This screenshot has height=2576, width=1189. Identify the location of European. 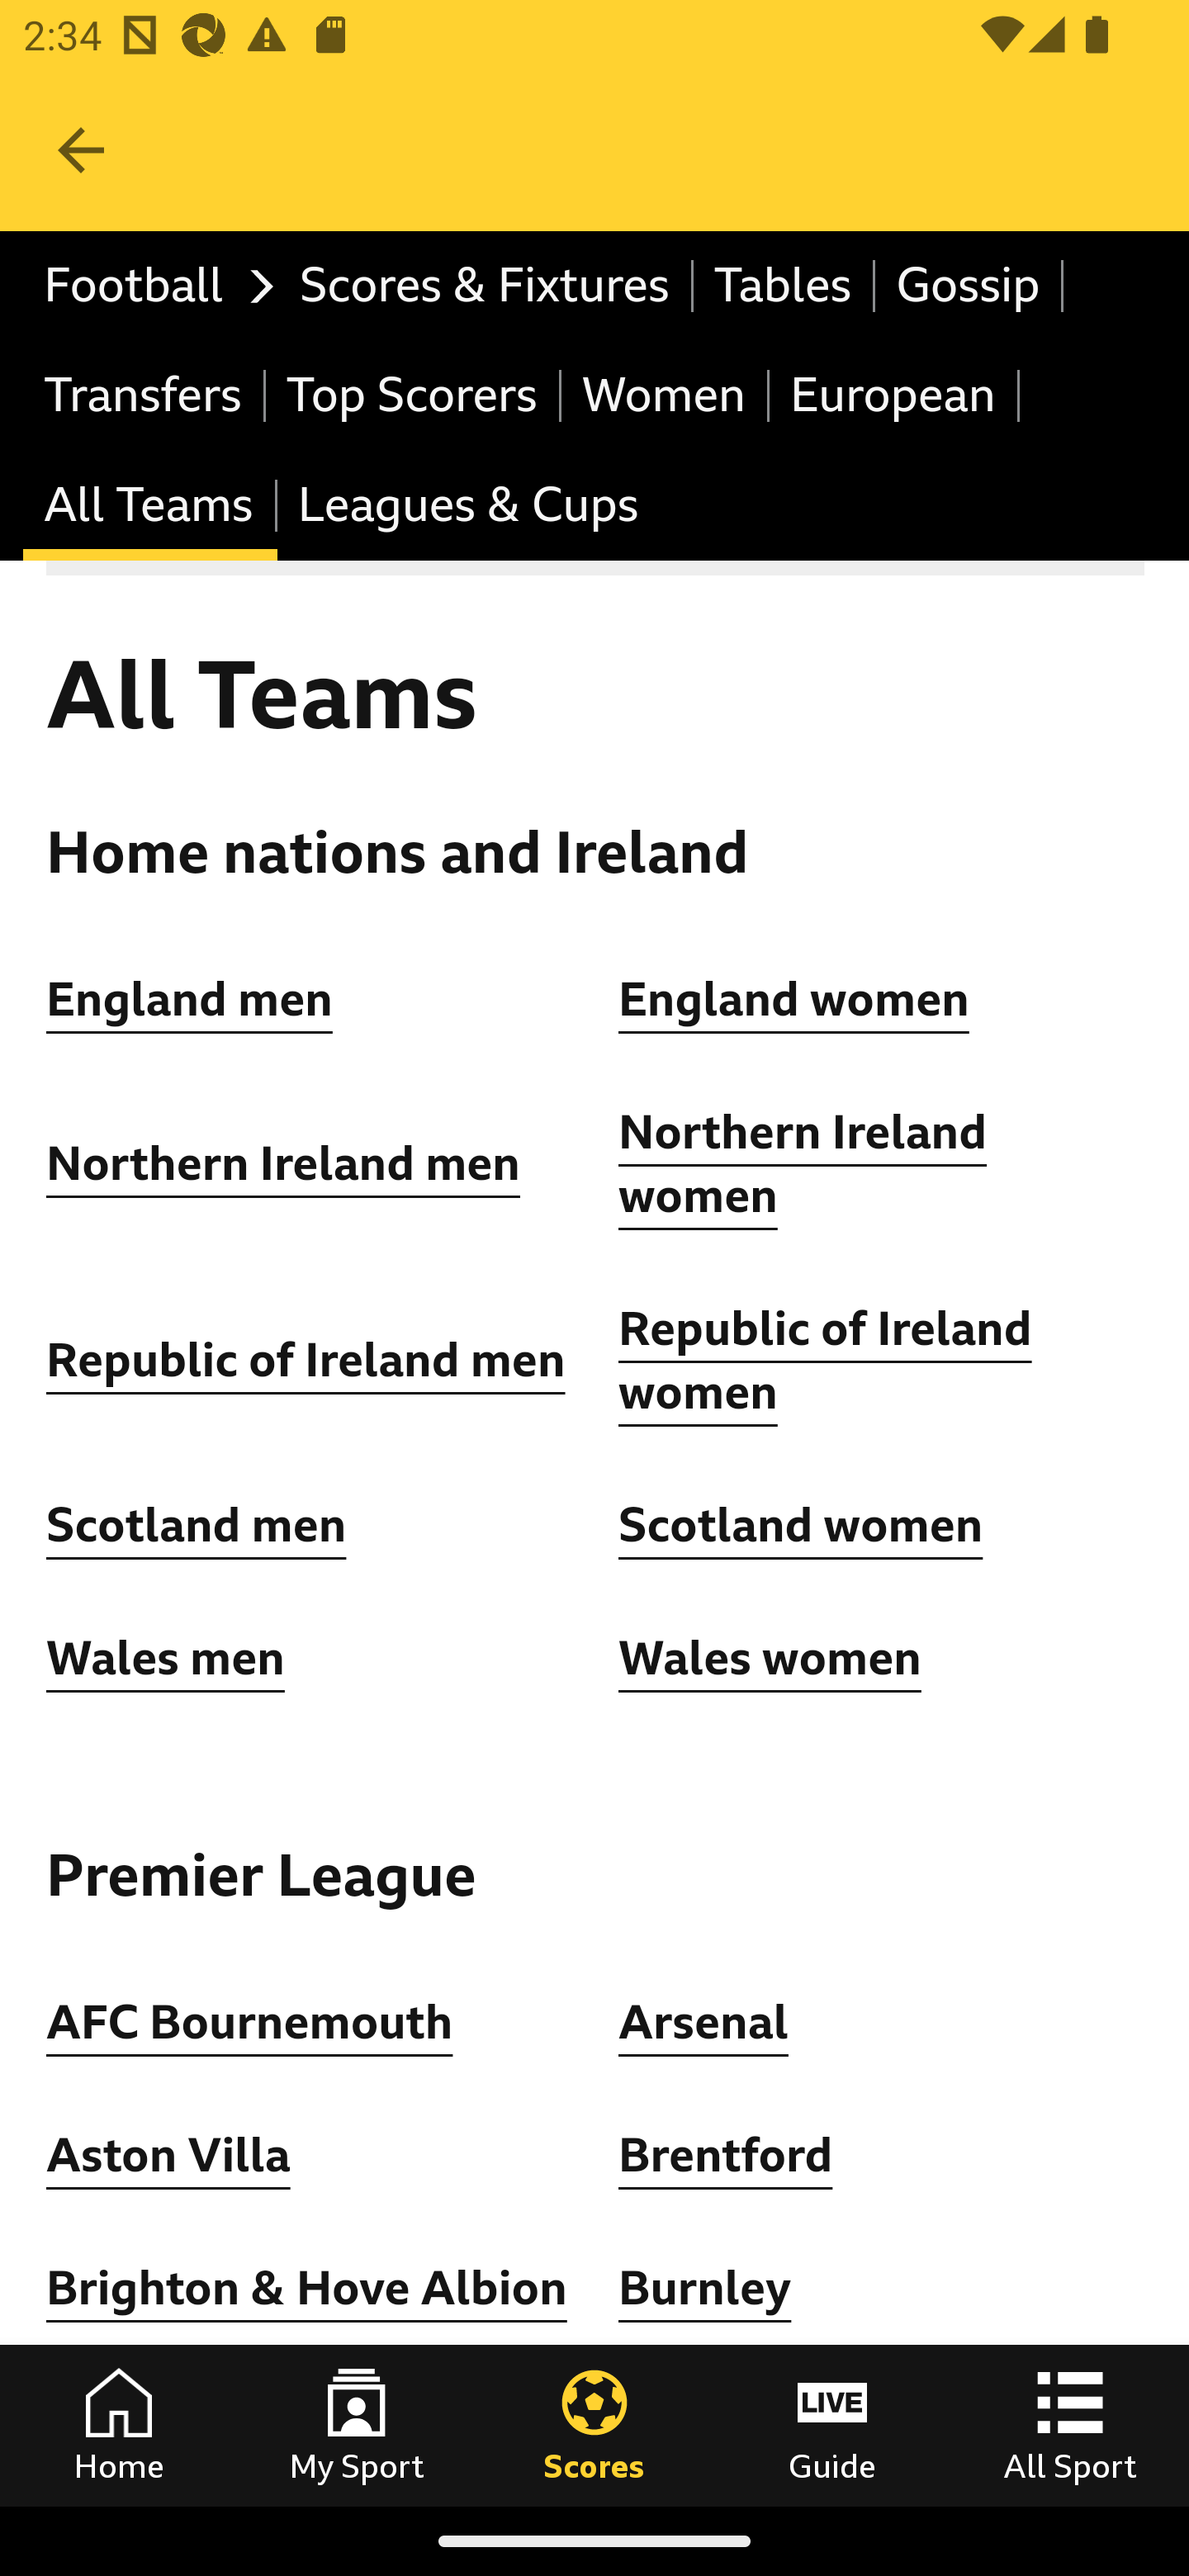
(894, 395).